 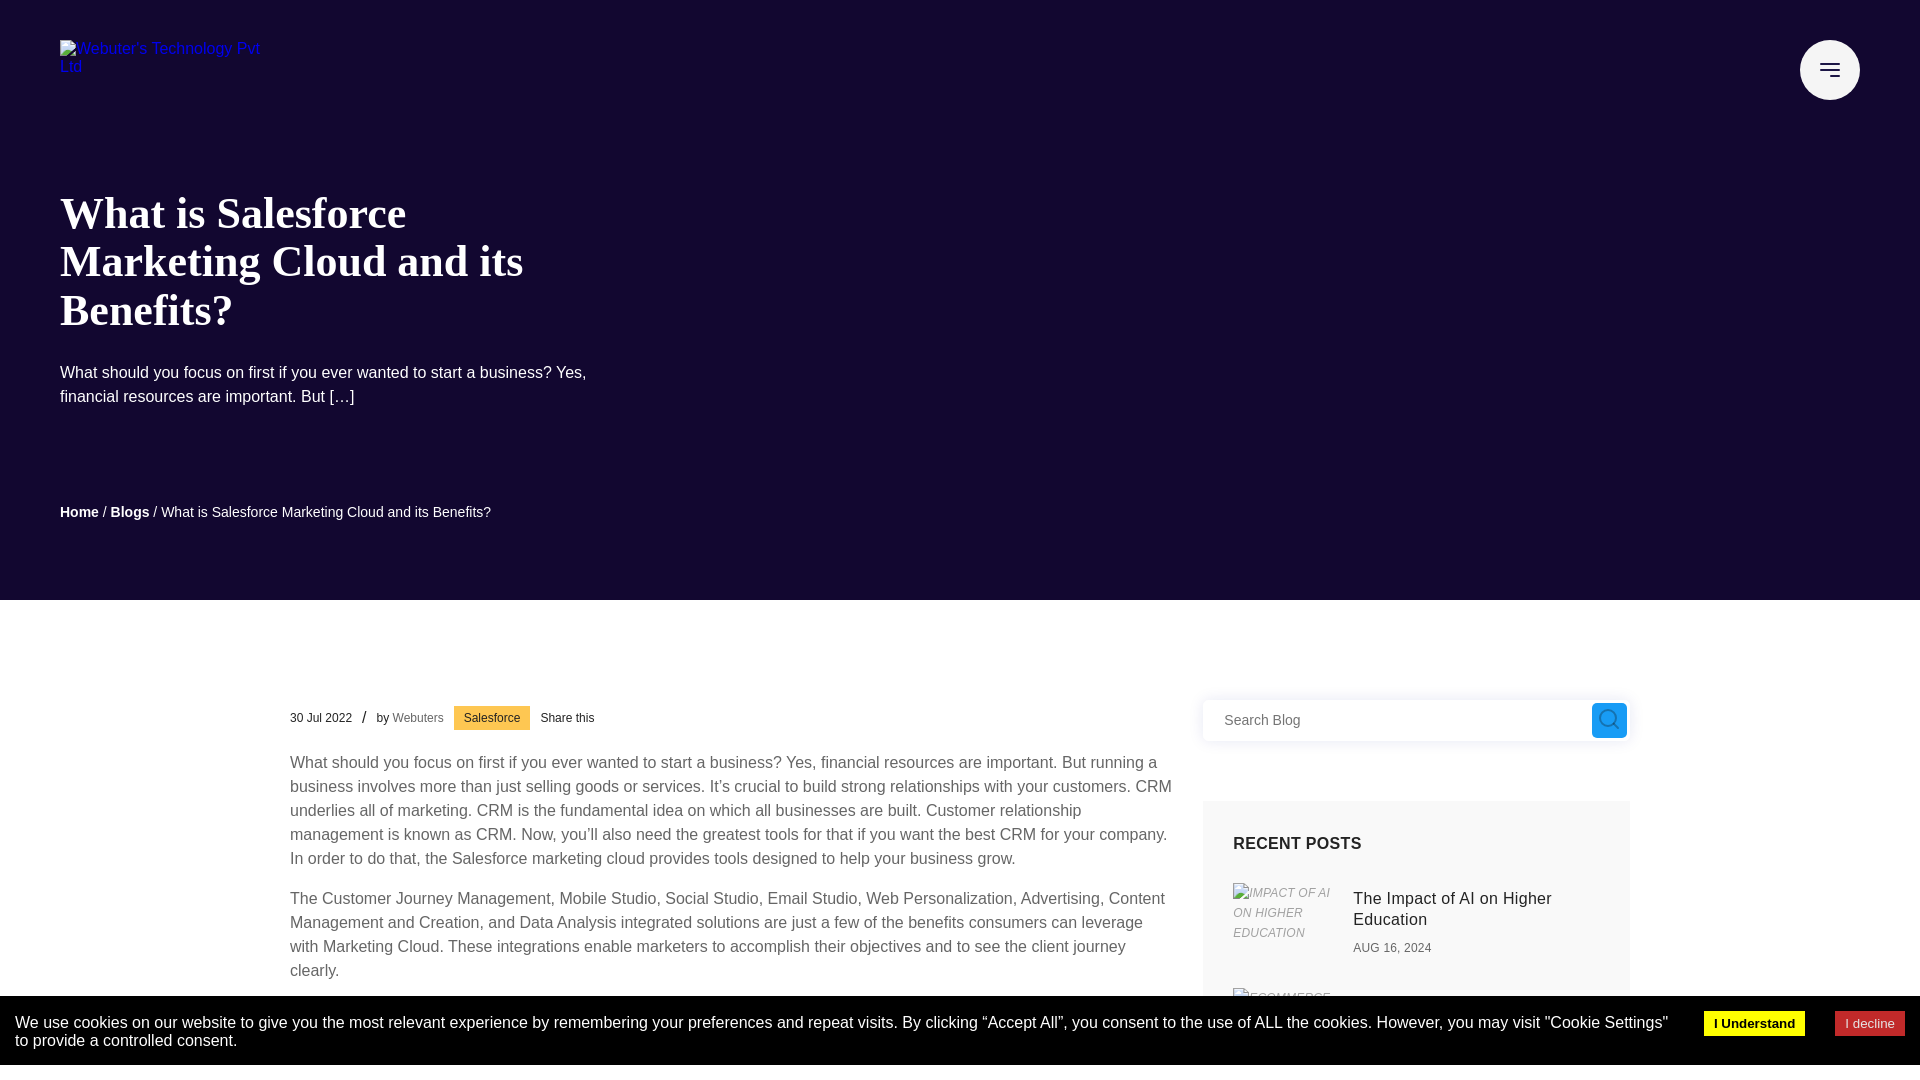 What do you see at coordinates (418, 716) in the screenshot?
I see `Webuters` at bounding box center [418, 716].